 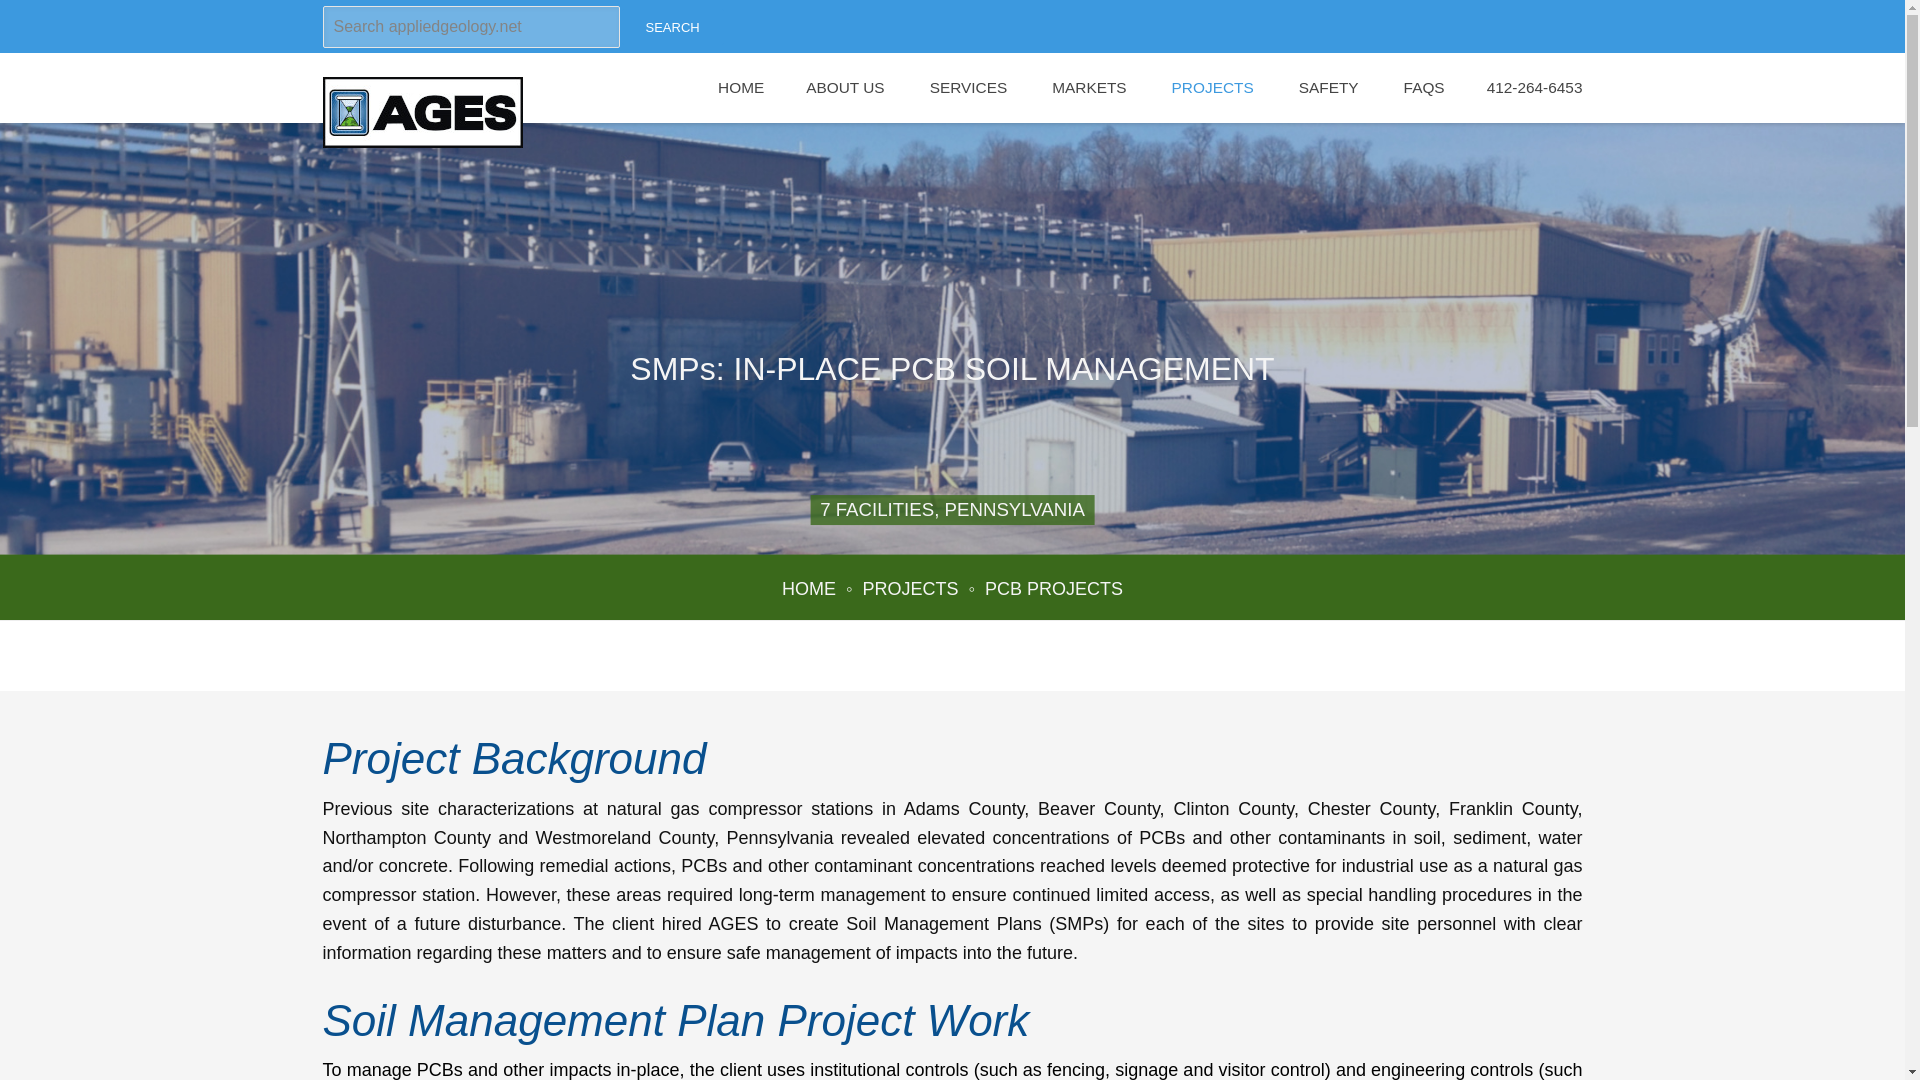 What do you see at coordinates (910, 588) in the screenshot?
I see `PROJECTS` at bounding box center [910, 588].